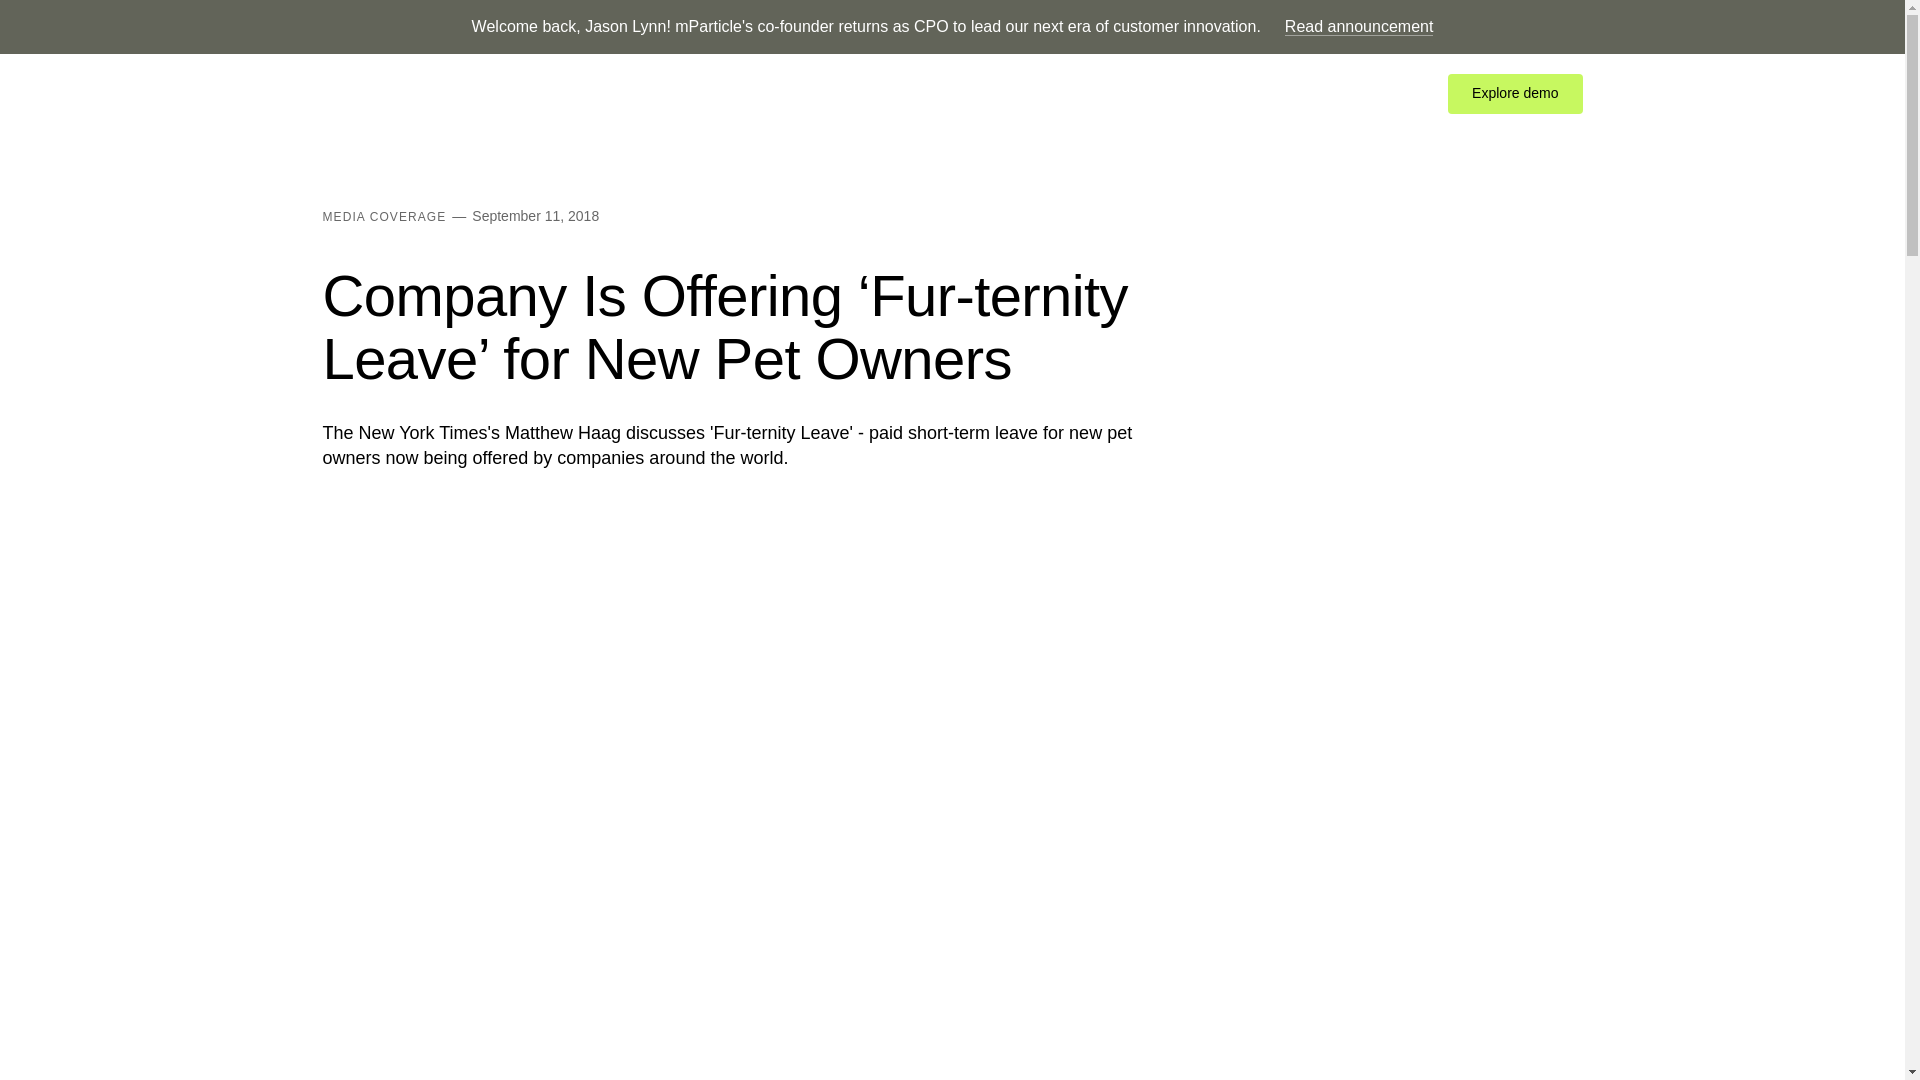  I want to click on Explore demo, so click(1514, 94).